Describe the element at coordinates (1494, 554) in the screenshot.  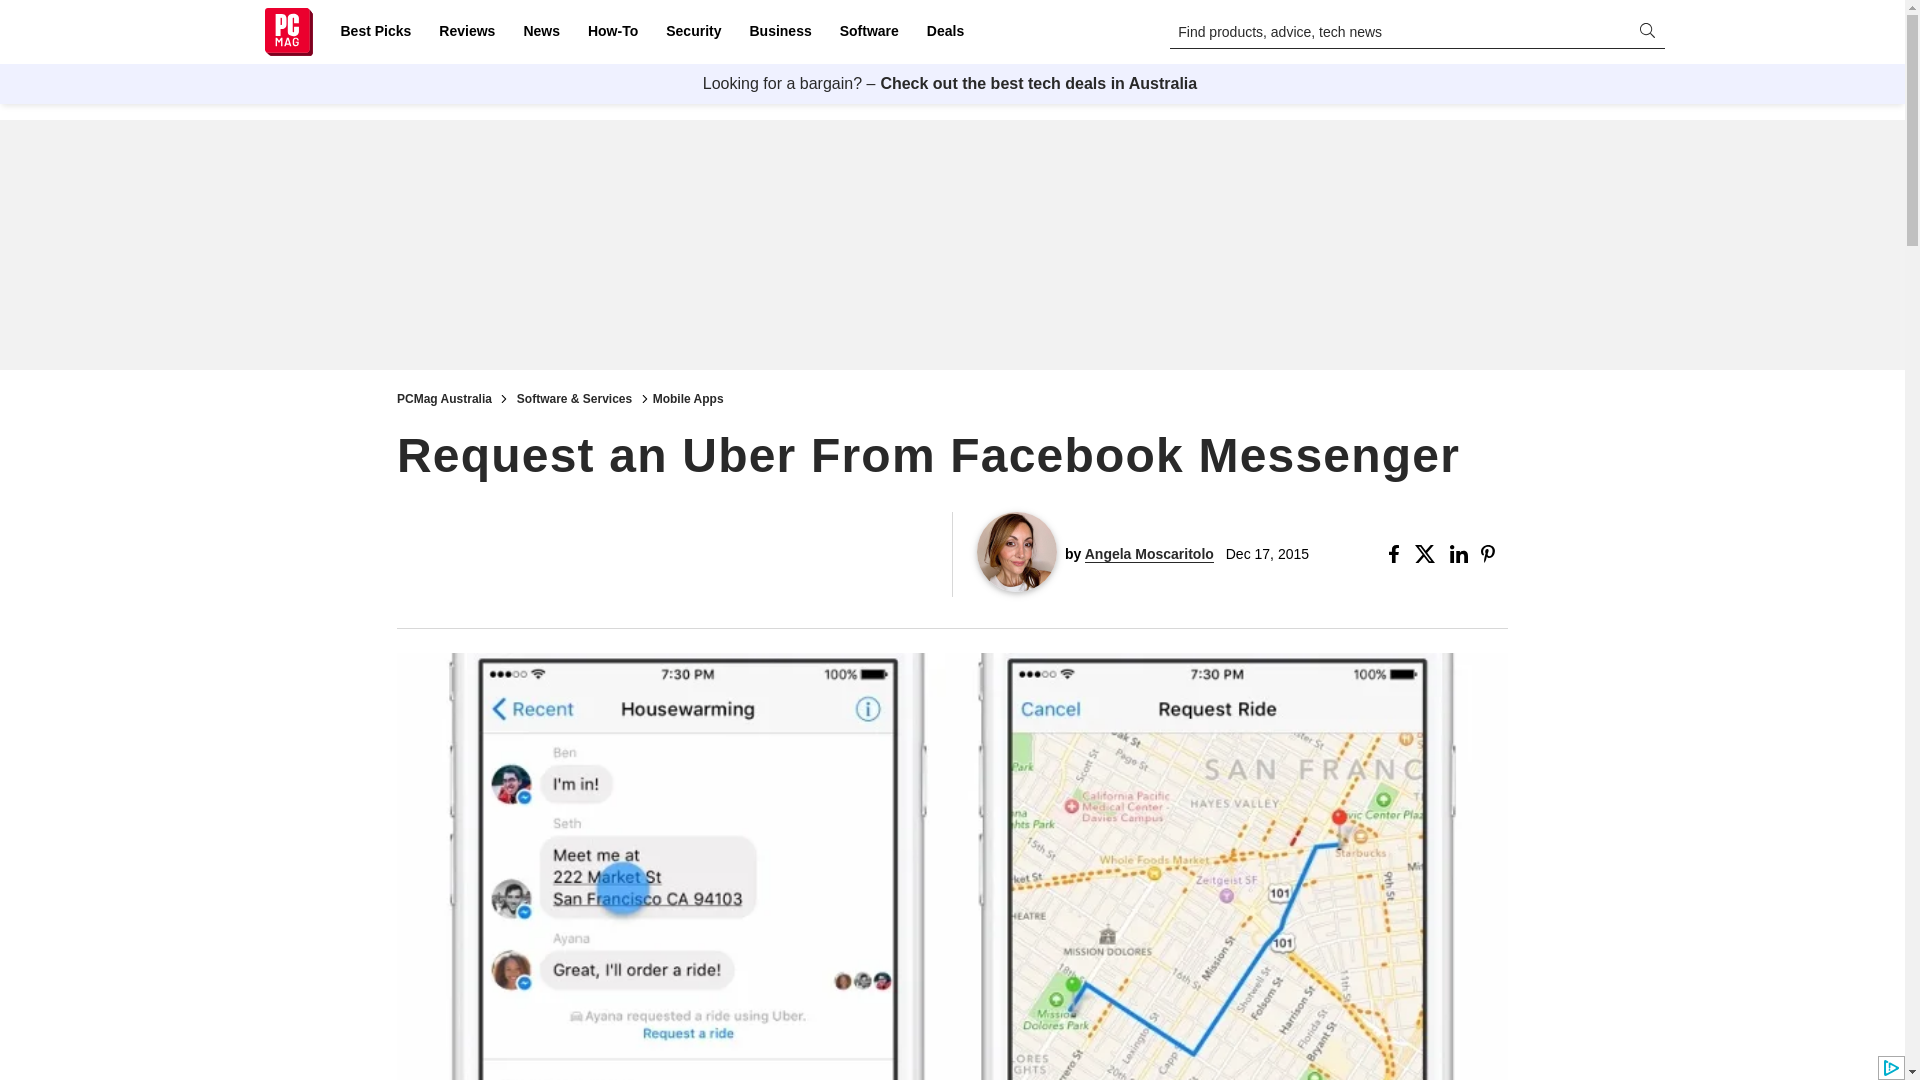
I see `Share this Story on Pinterest` at that location.